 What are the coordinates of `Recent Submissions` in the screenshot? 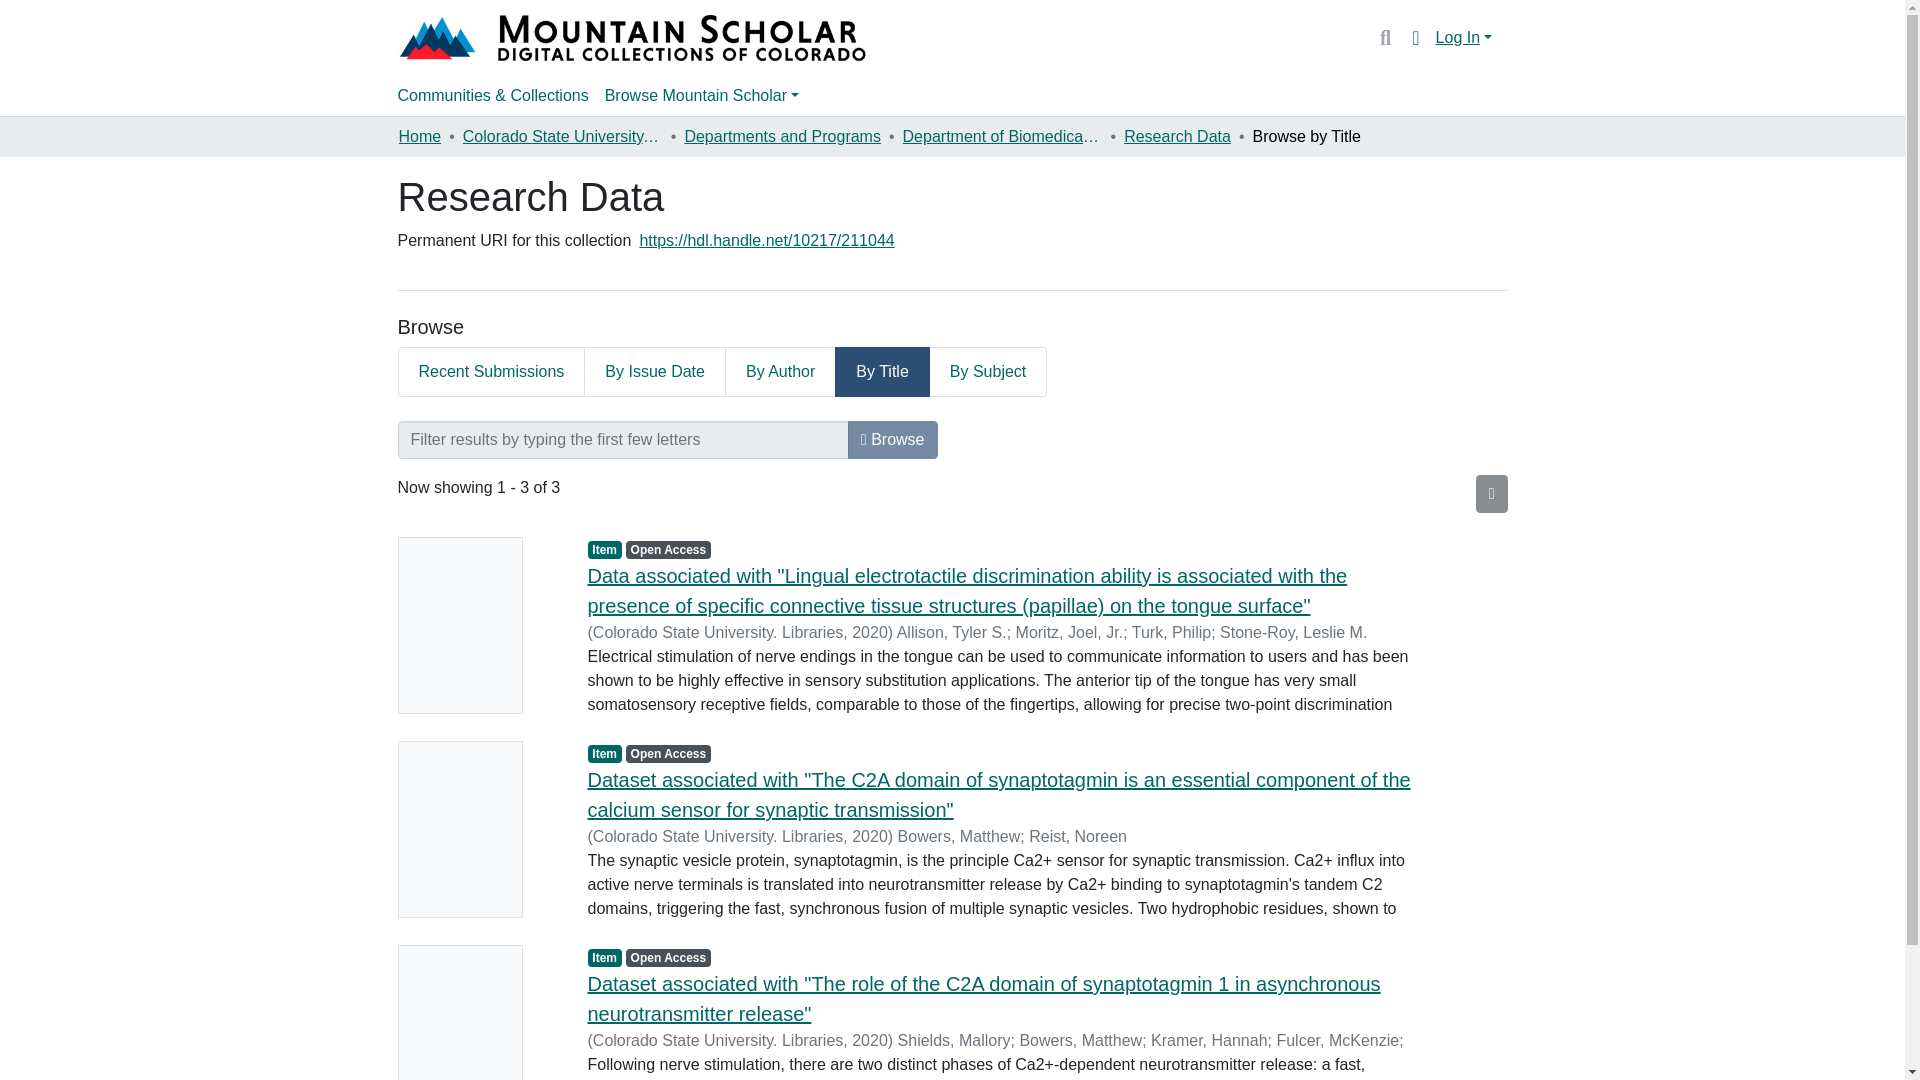 It's located at (491, 372).